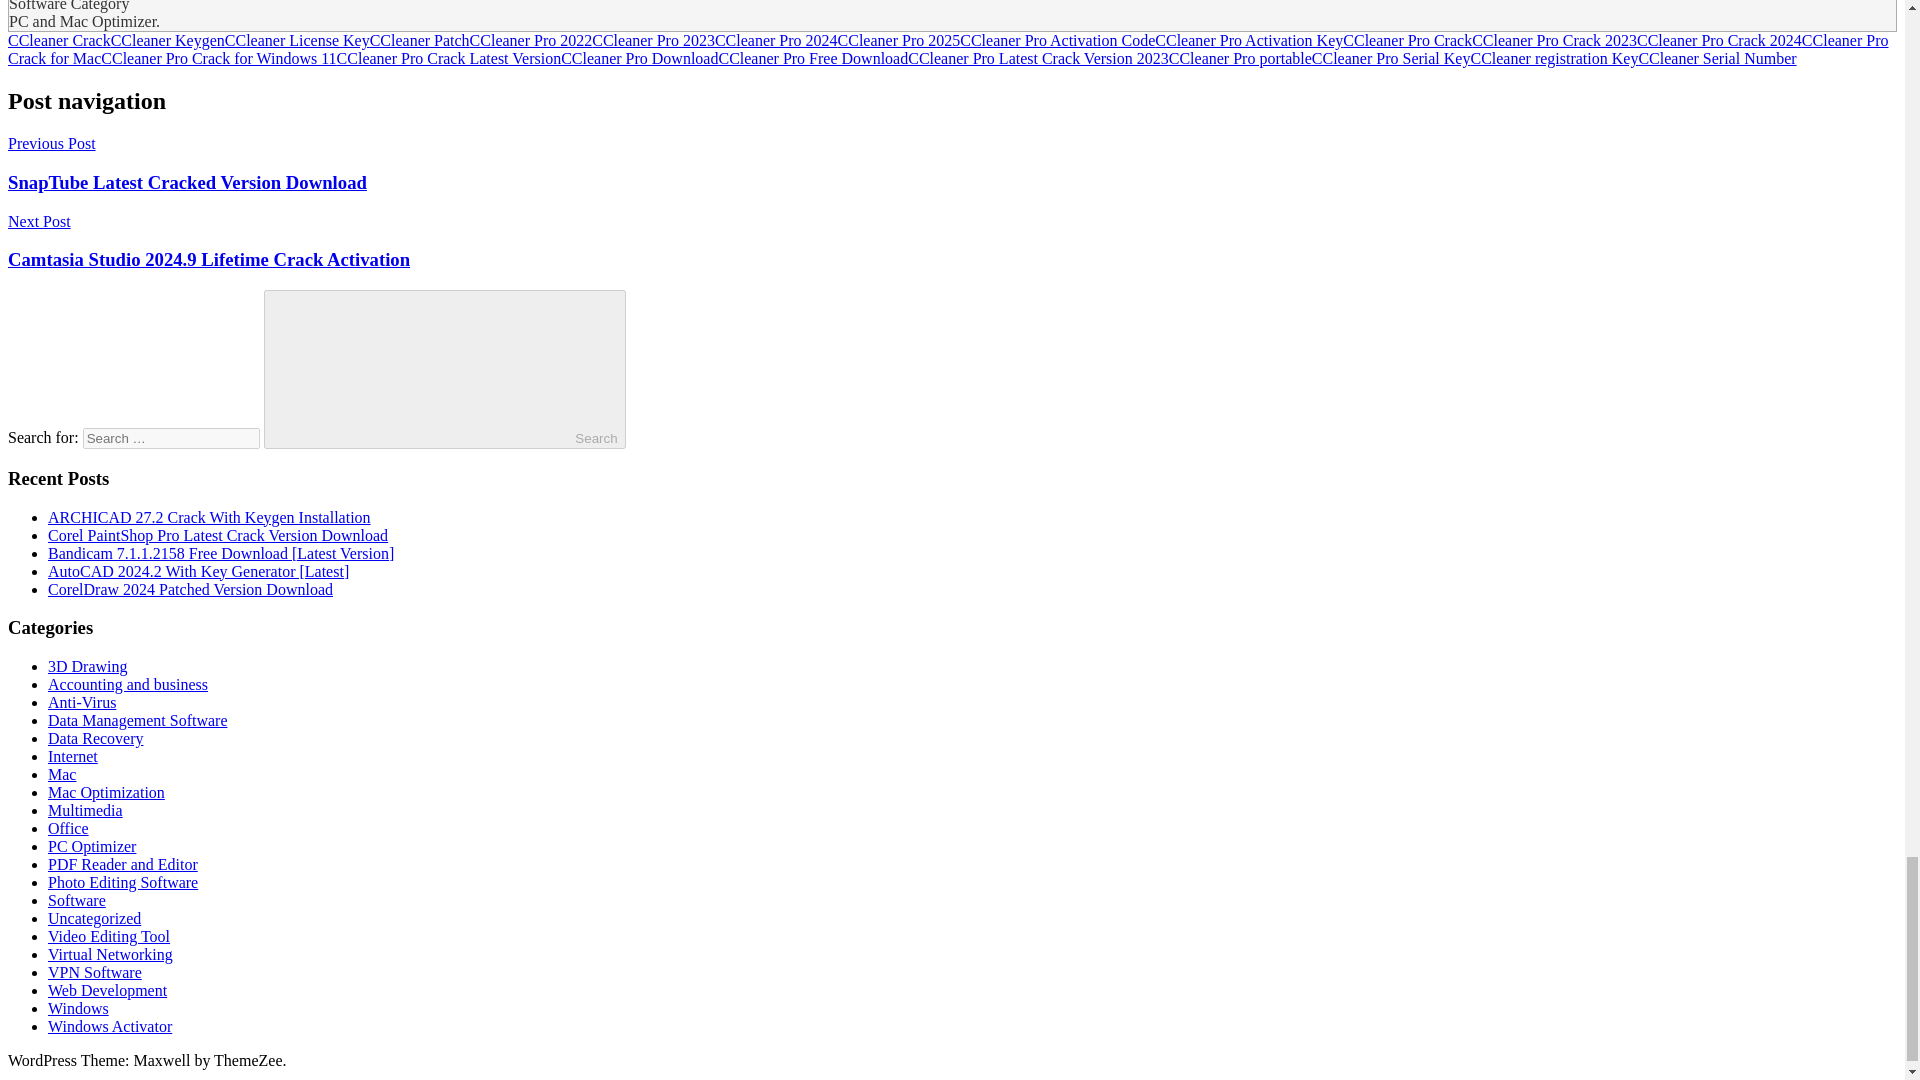  What do you see at coordinates (170, 438) in the screenshot?
I see `Search for:` at bounding box center [170, 438].